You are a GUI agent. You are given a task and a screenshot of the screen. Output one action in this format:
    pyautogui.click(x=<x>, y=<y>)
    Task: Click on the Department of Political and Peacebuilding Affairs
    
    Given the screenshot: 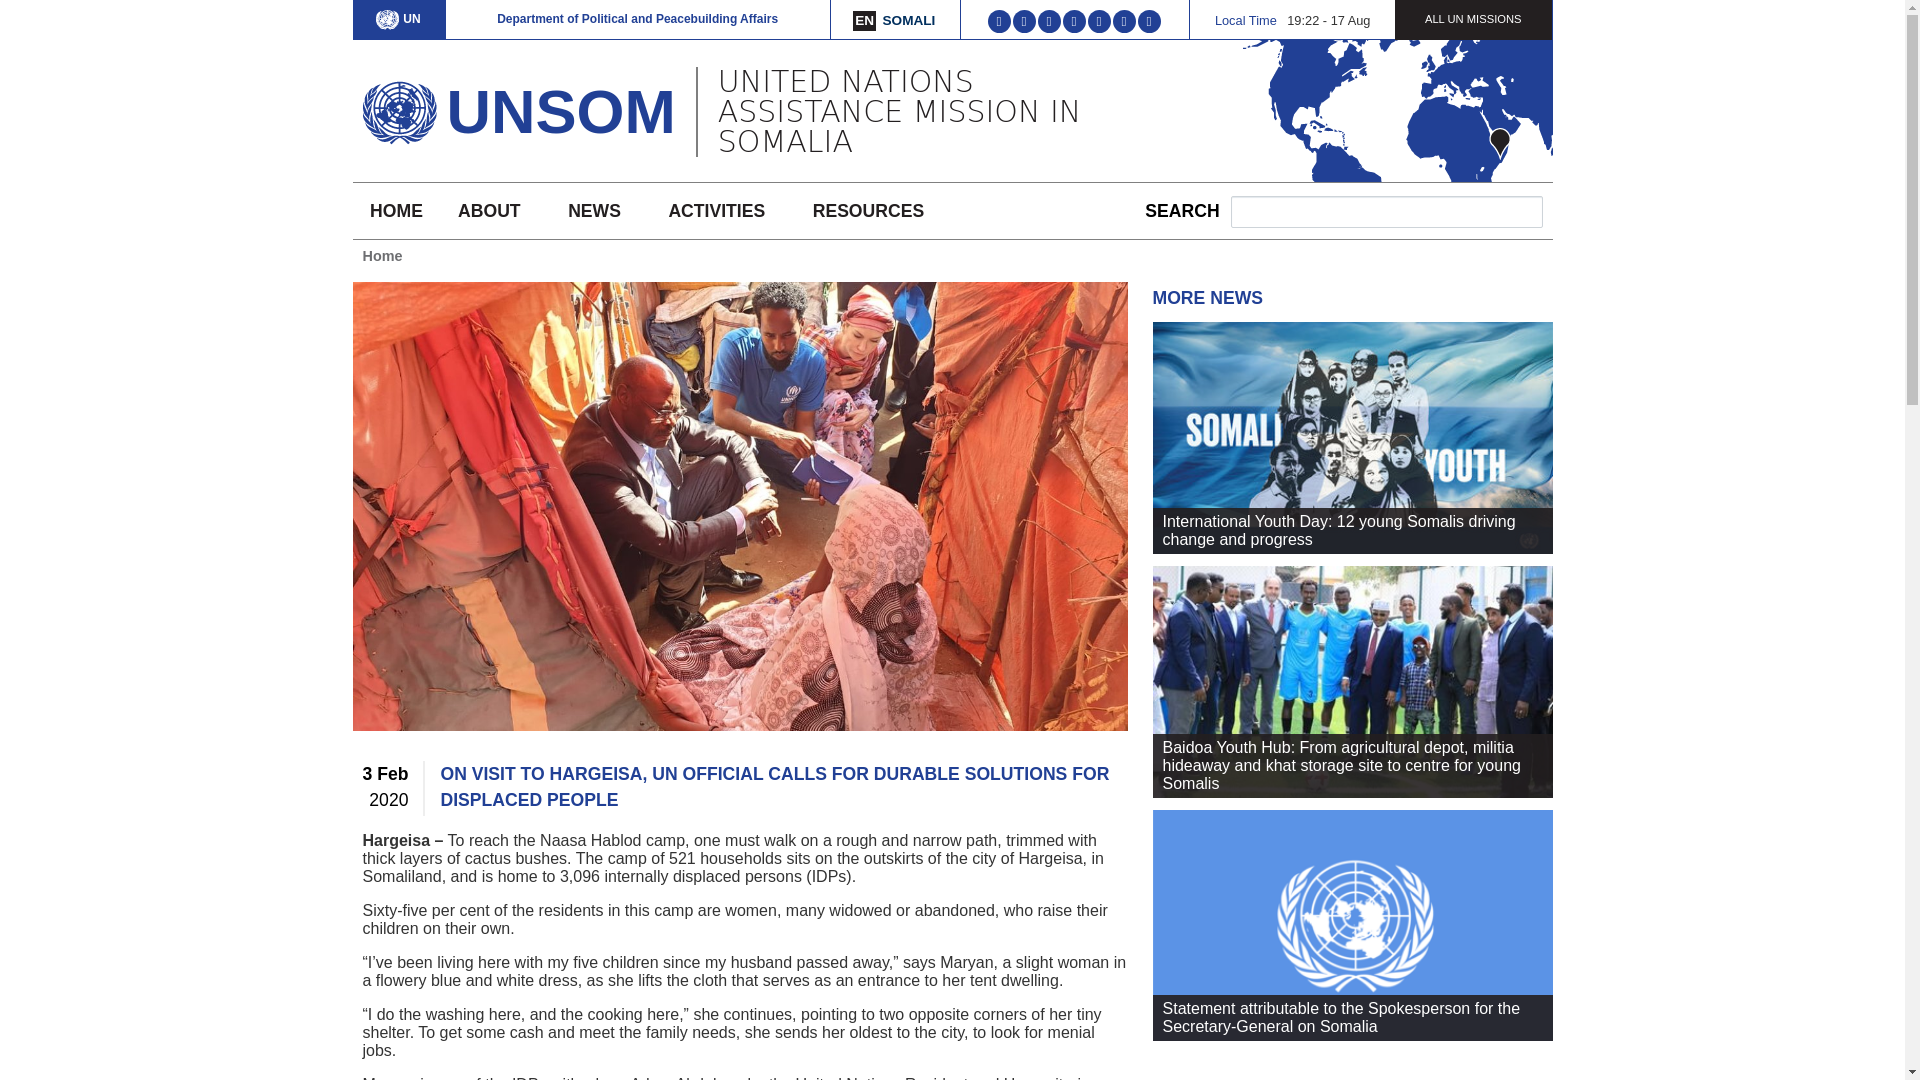 What is the action you would take?
    pyautogui.click(x=637, y=18)
    